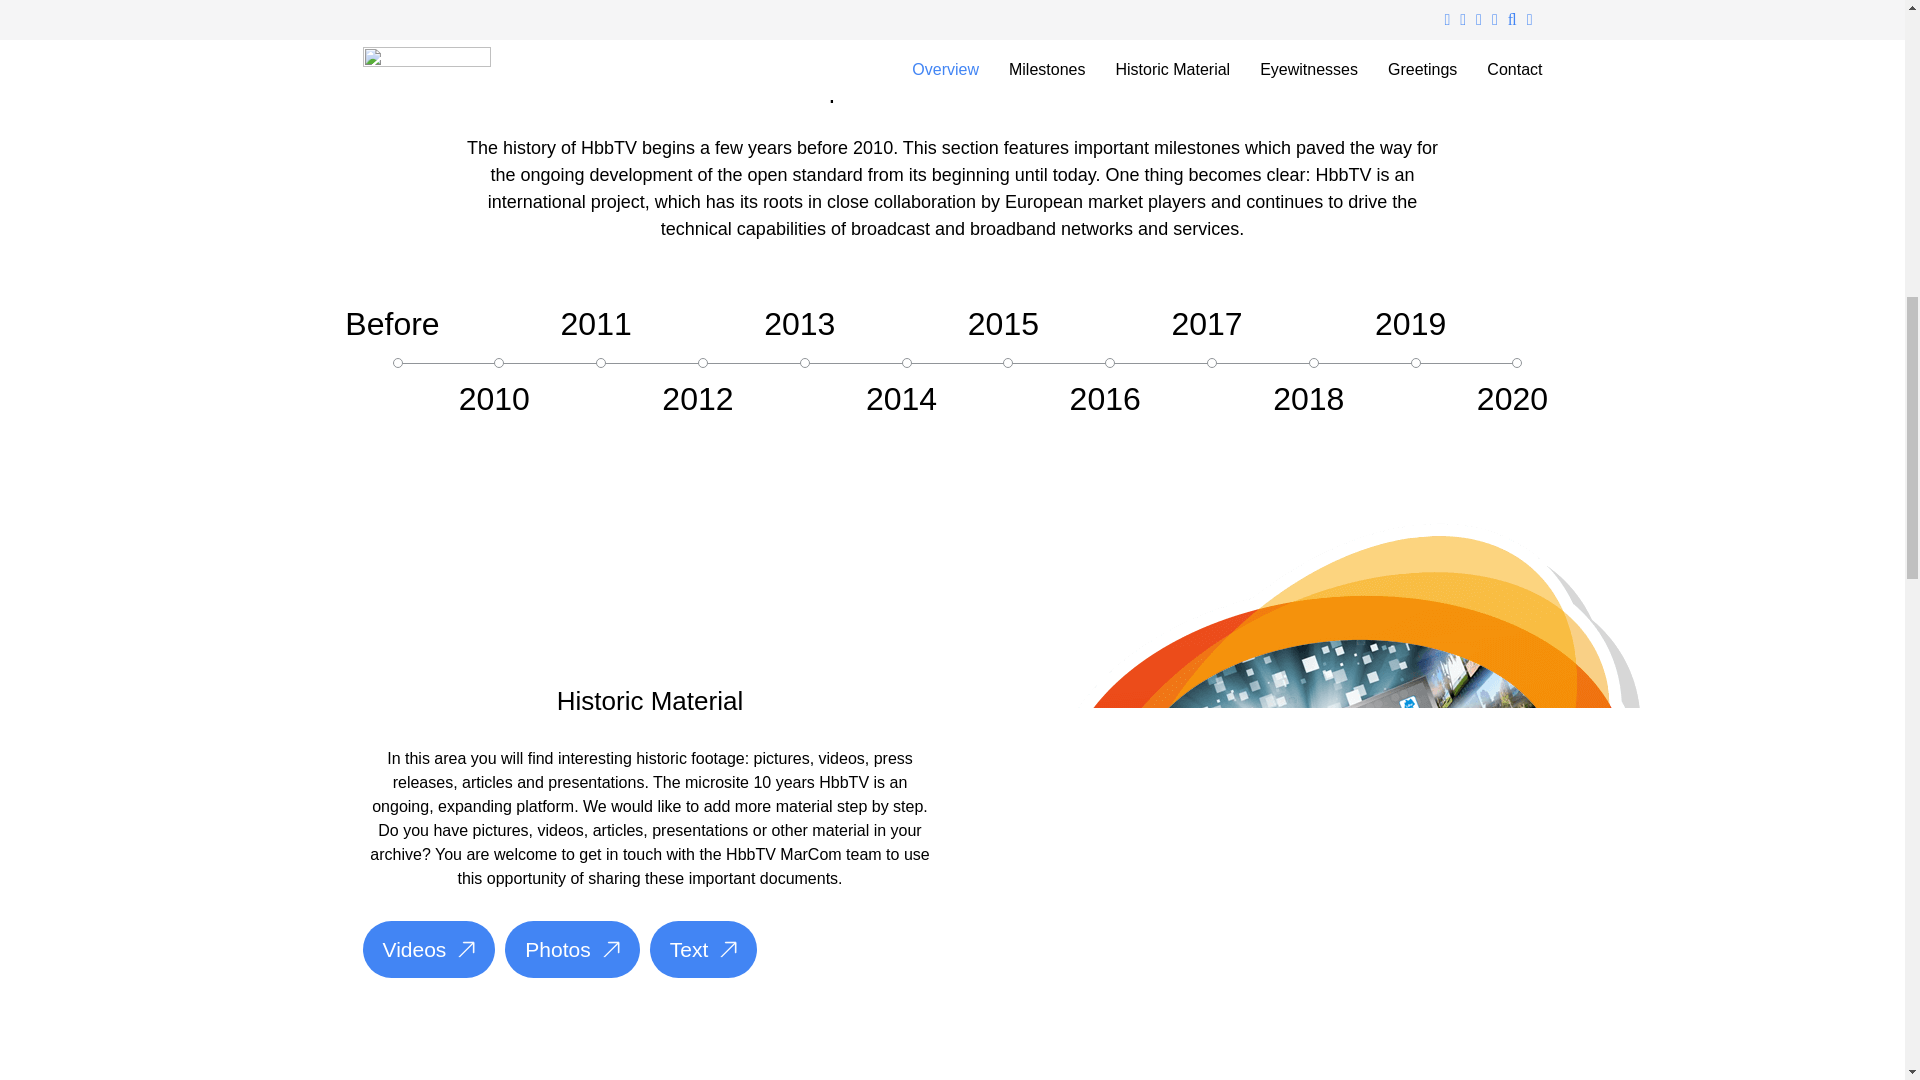 Image resolution: width=1920 pixels, height=1080 pixels. I want to click on 2013, so click(800, 324).